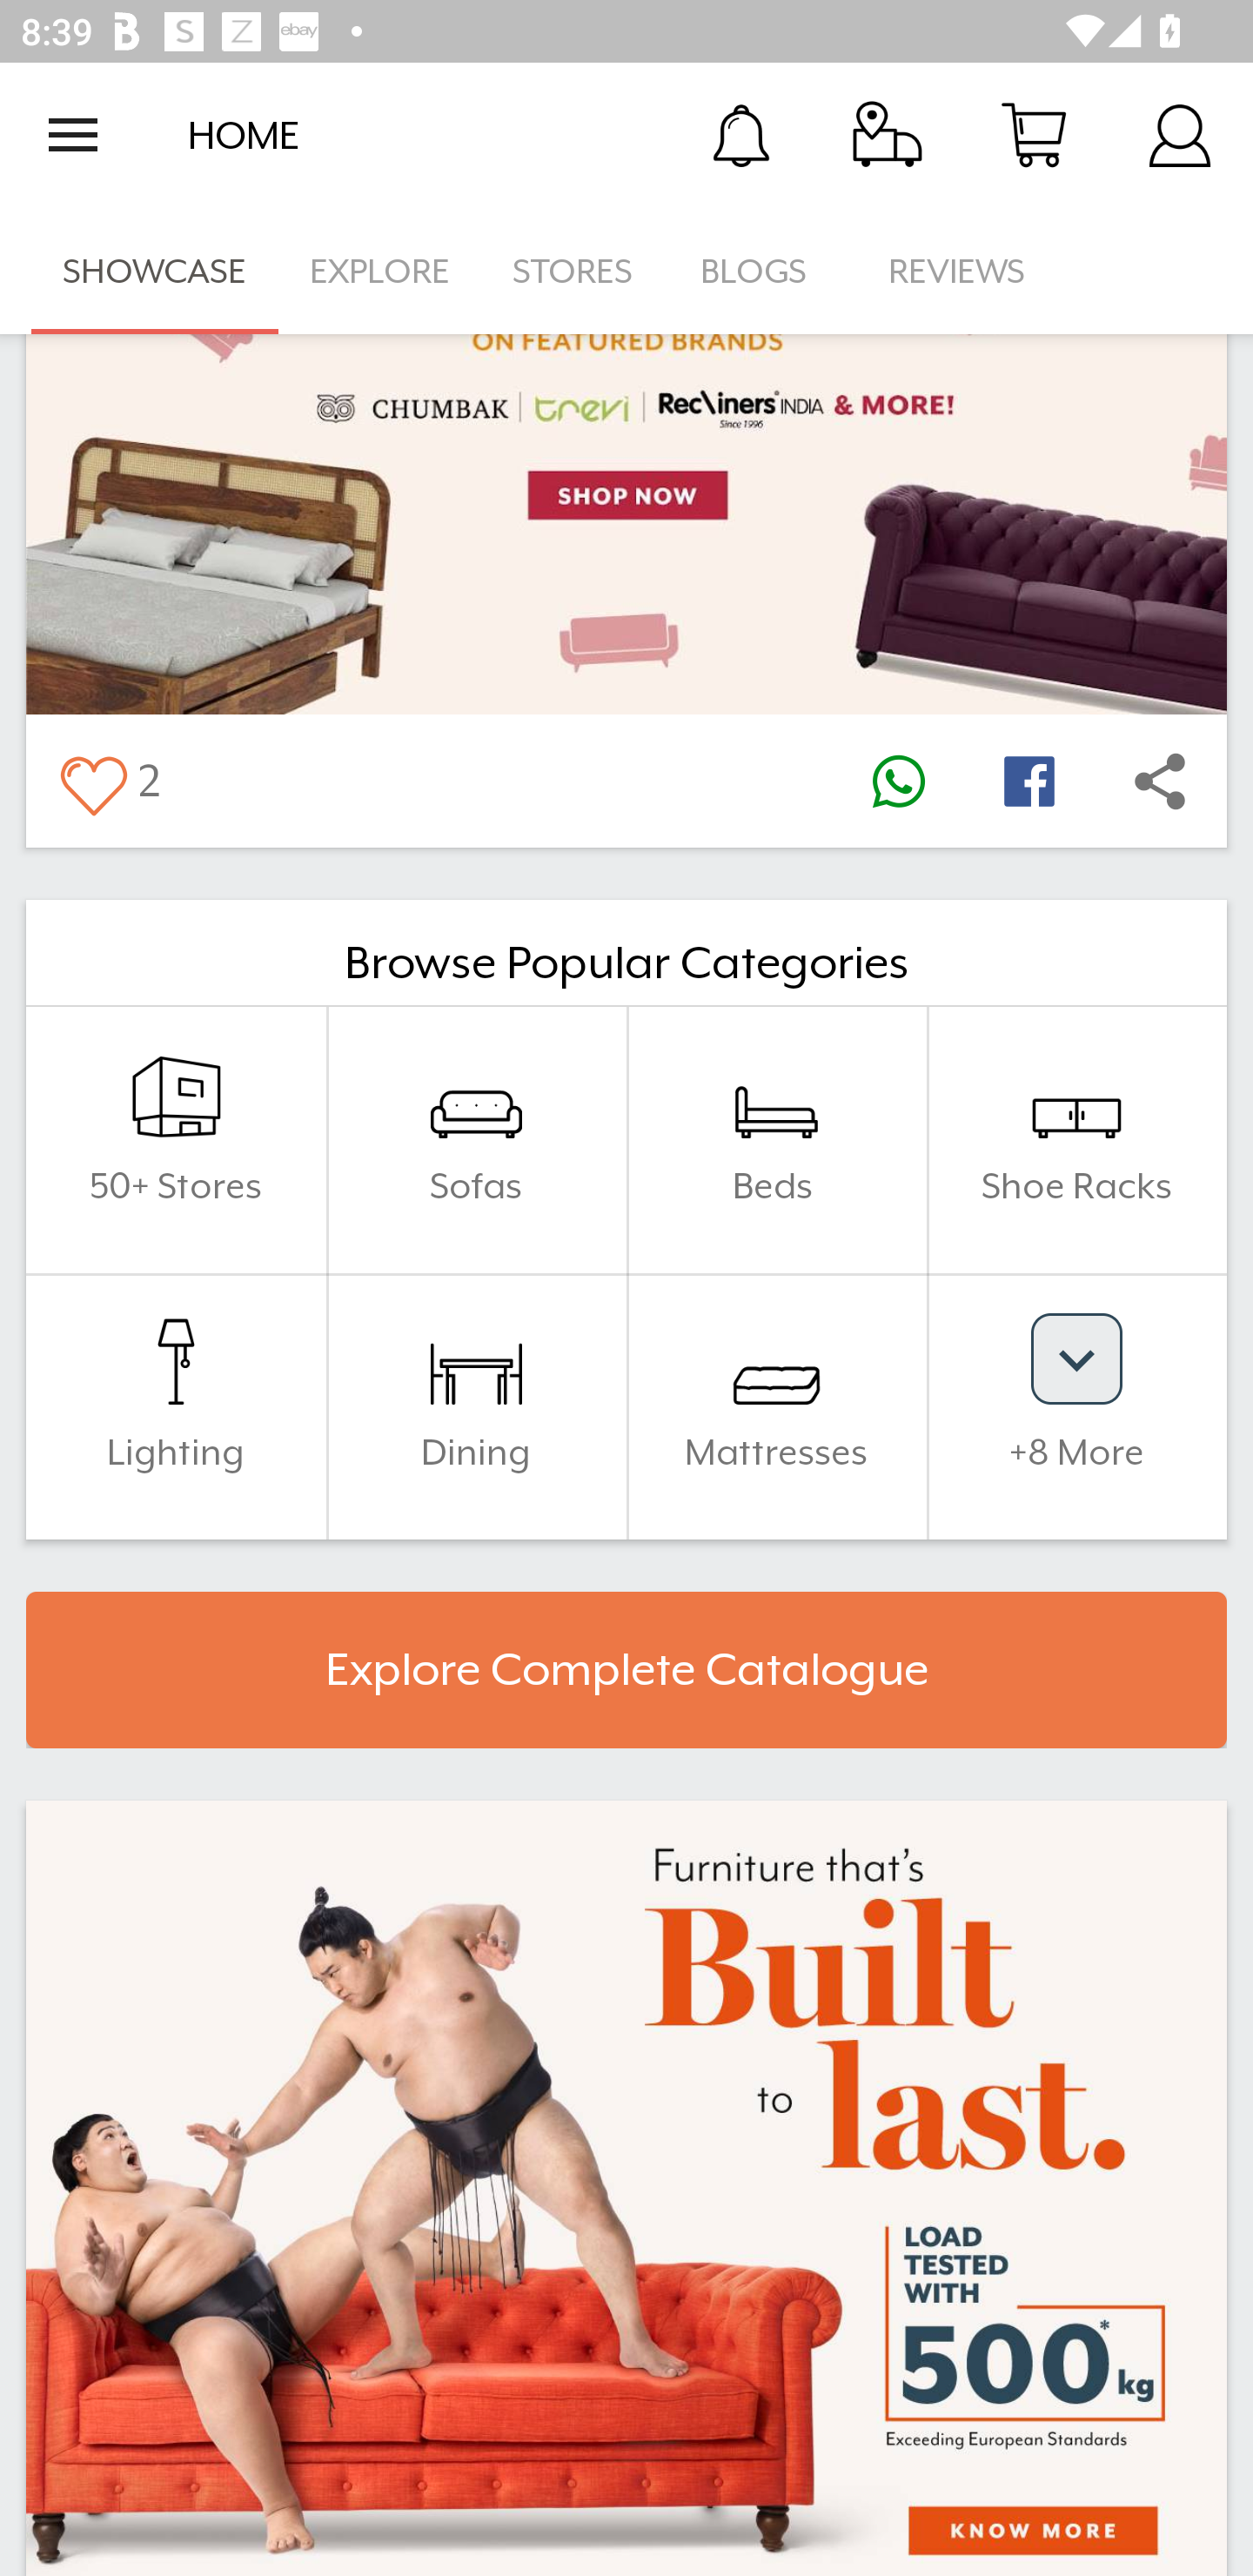  What do you see at coordinates (379, 272) in the screenshot?
I see `EXPLORE` at bounding box center [379, 272].